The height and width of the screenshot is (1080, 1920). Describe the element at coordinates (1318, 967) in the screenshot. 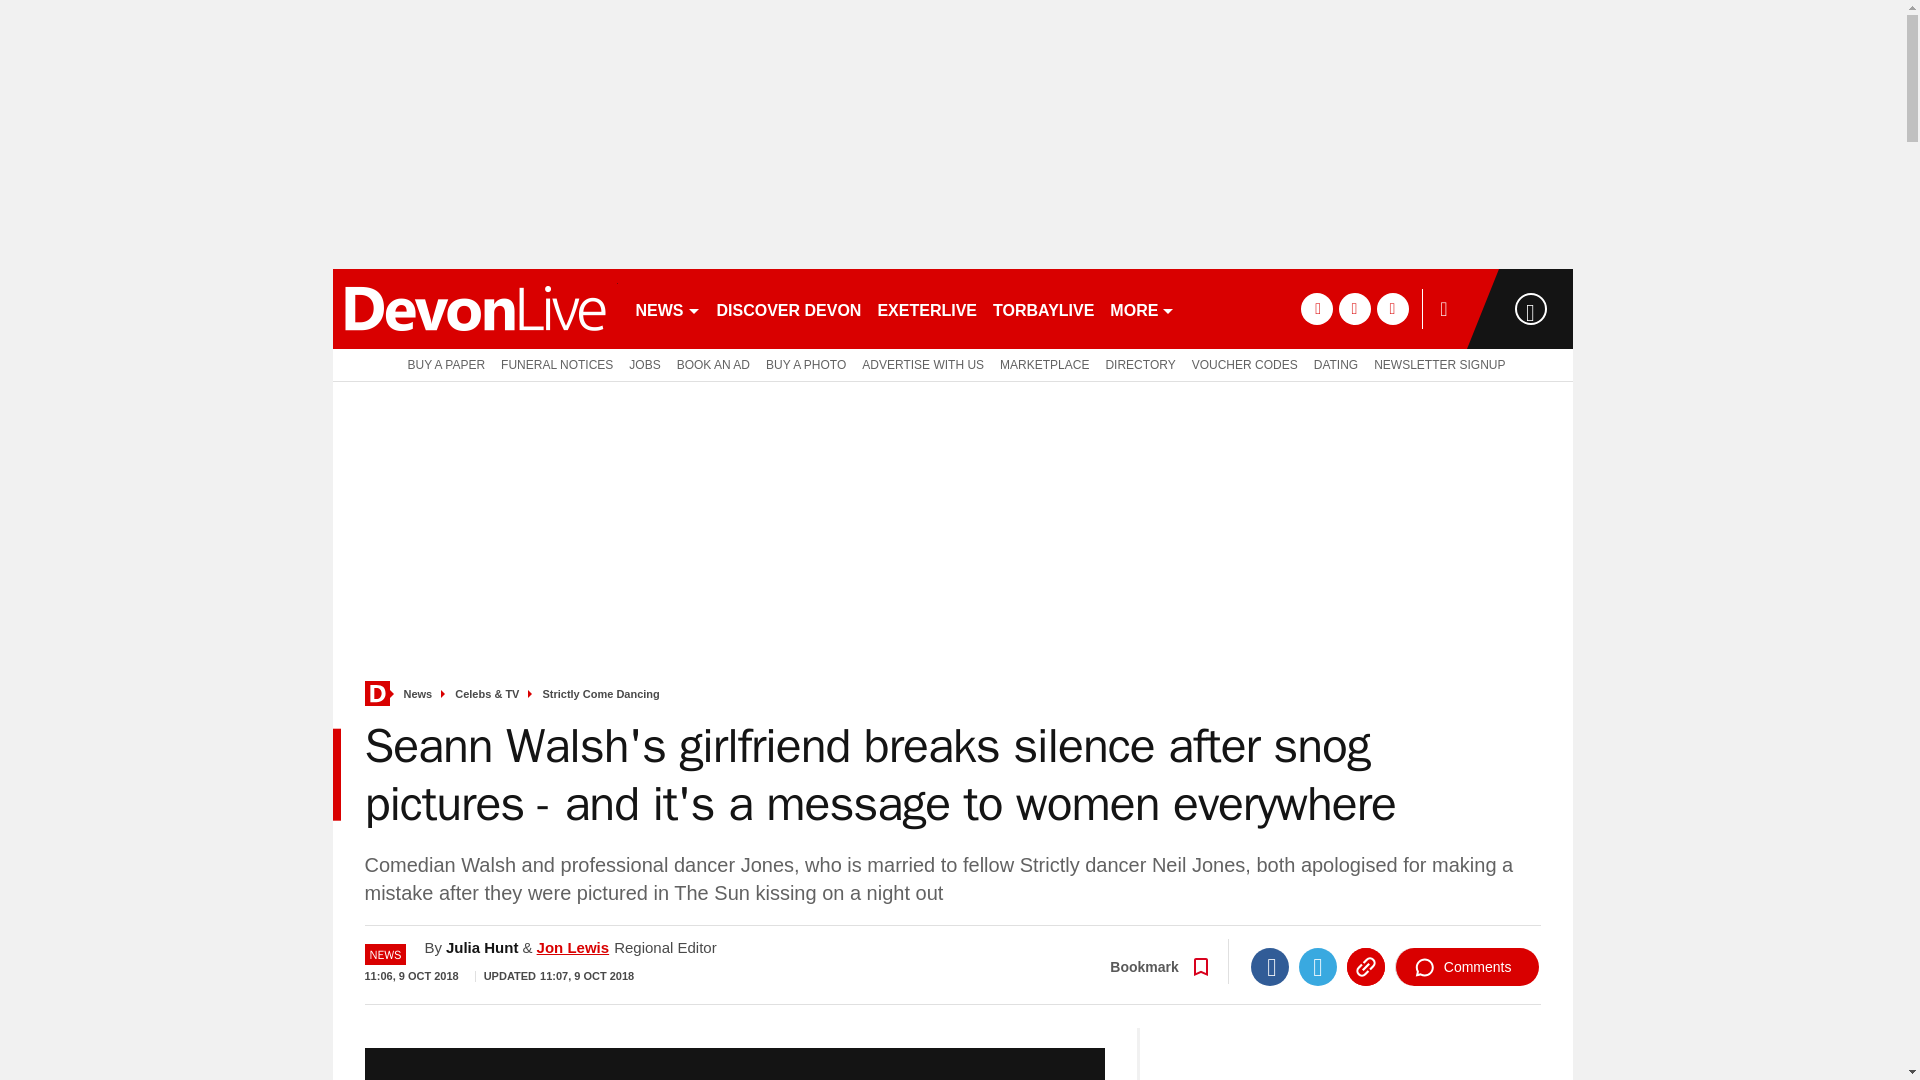

I see `Twitter` at that location.